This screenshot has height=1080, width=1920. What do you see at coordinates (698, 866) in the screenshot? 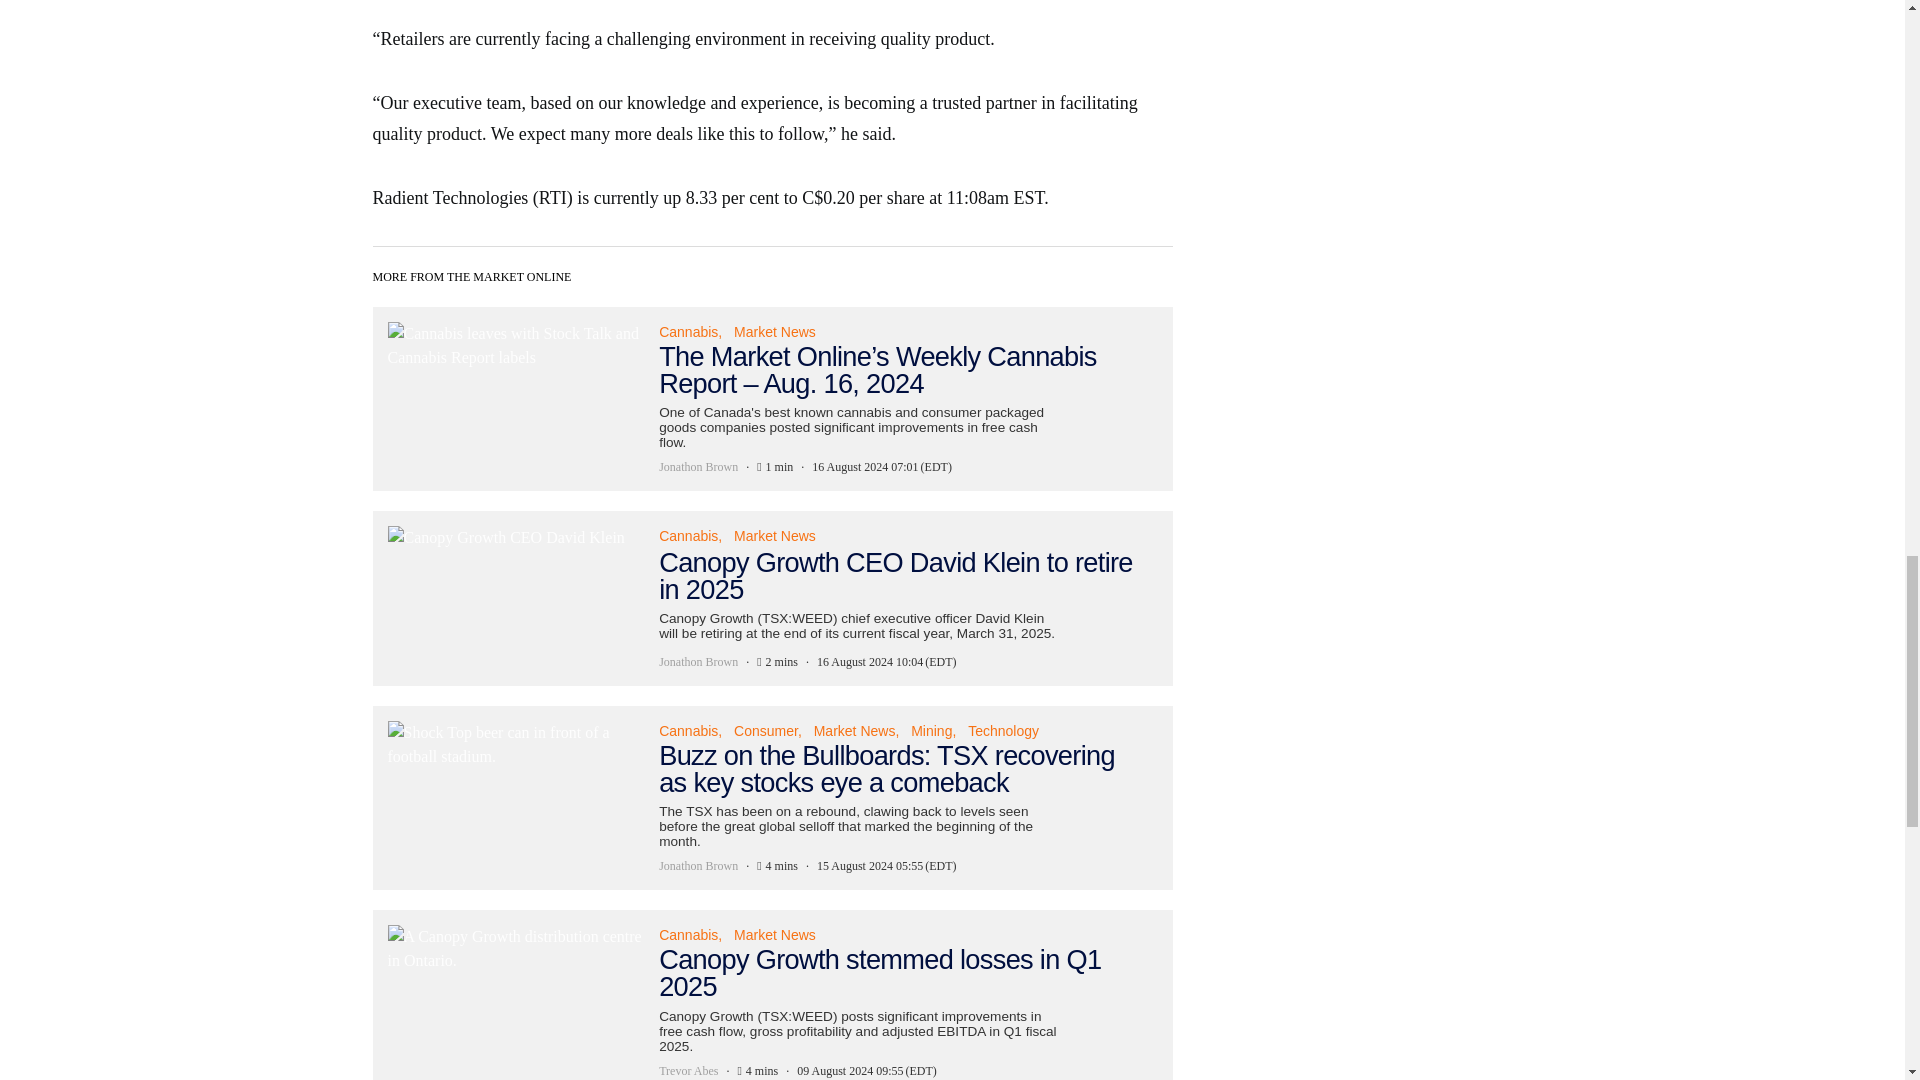
I see `View all posts by Jonathon Brown` at bounding box center [698, 866].